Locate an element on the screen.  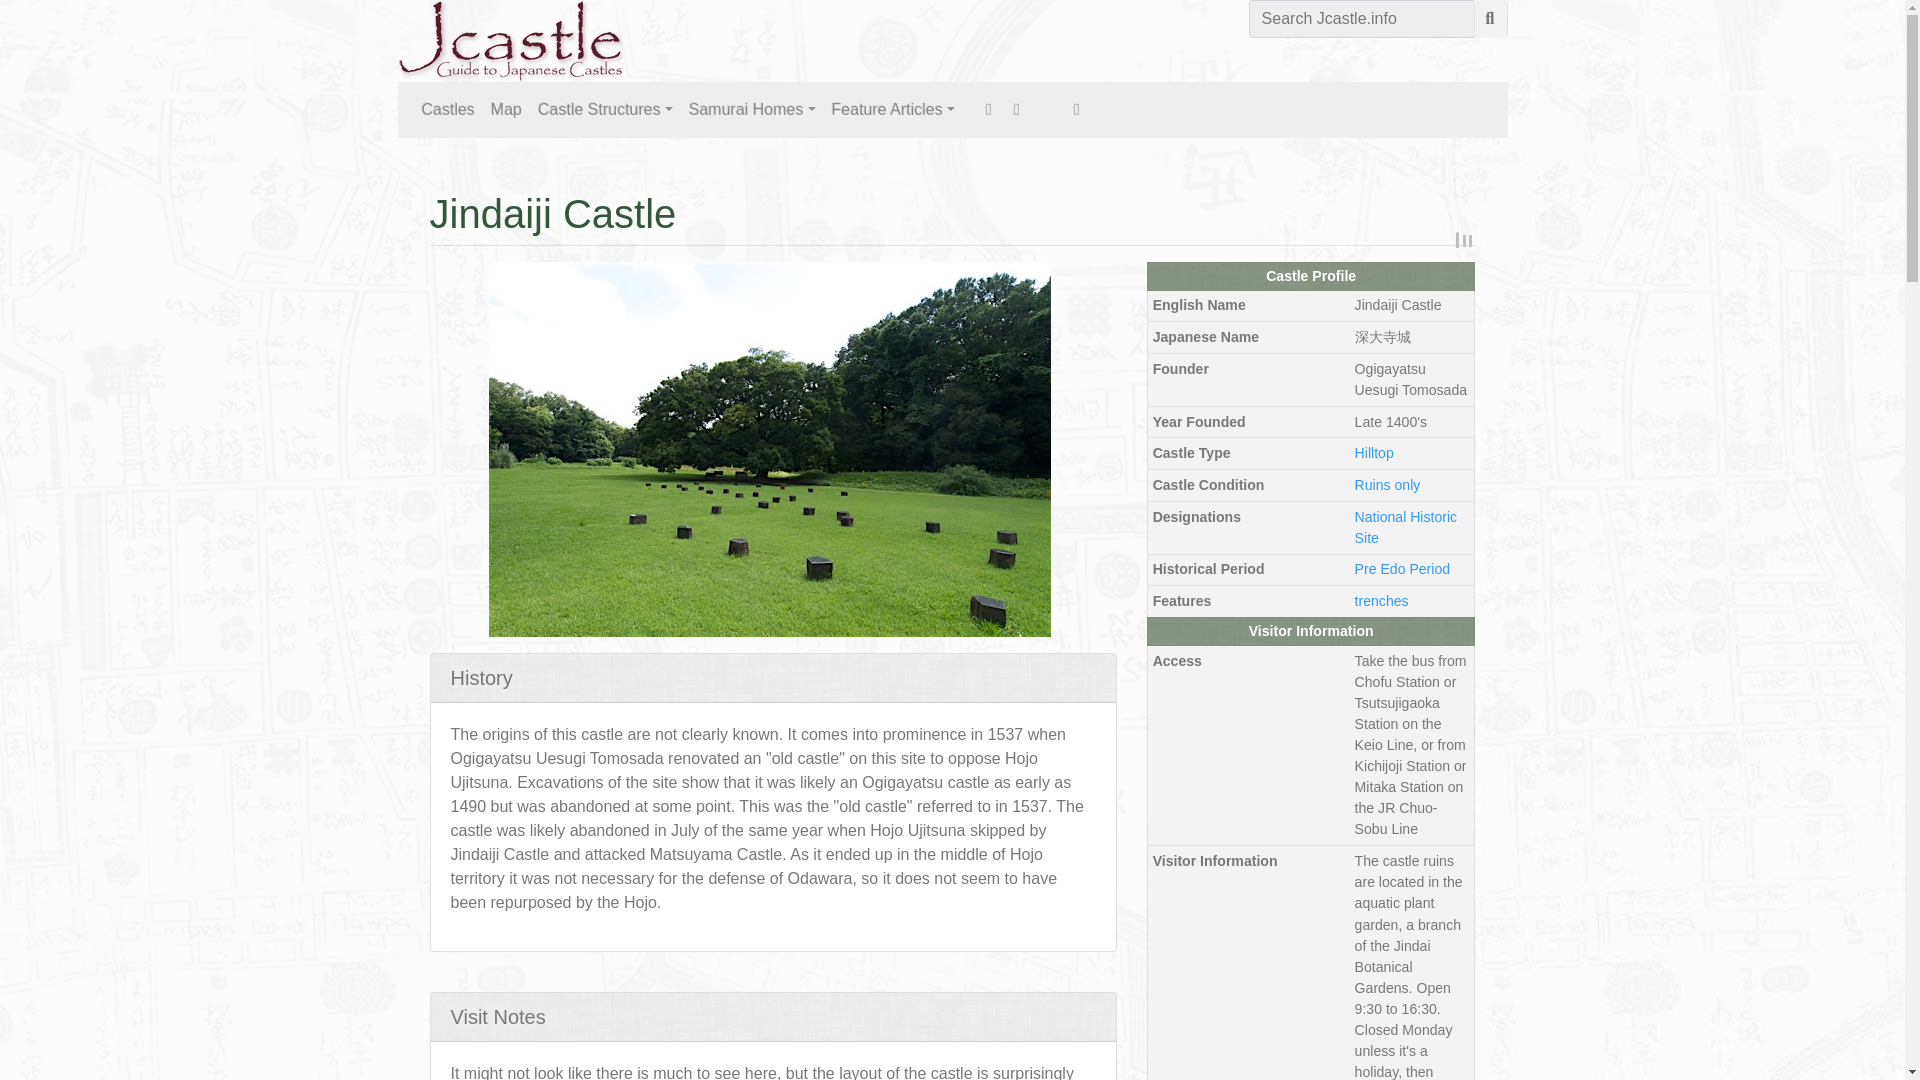
Map is located at coordinates (506, 109).